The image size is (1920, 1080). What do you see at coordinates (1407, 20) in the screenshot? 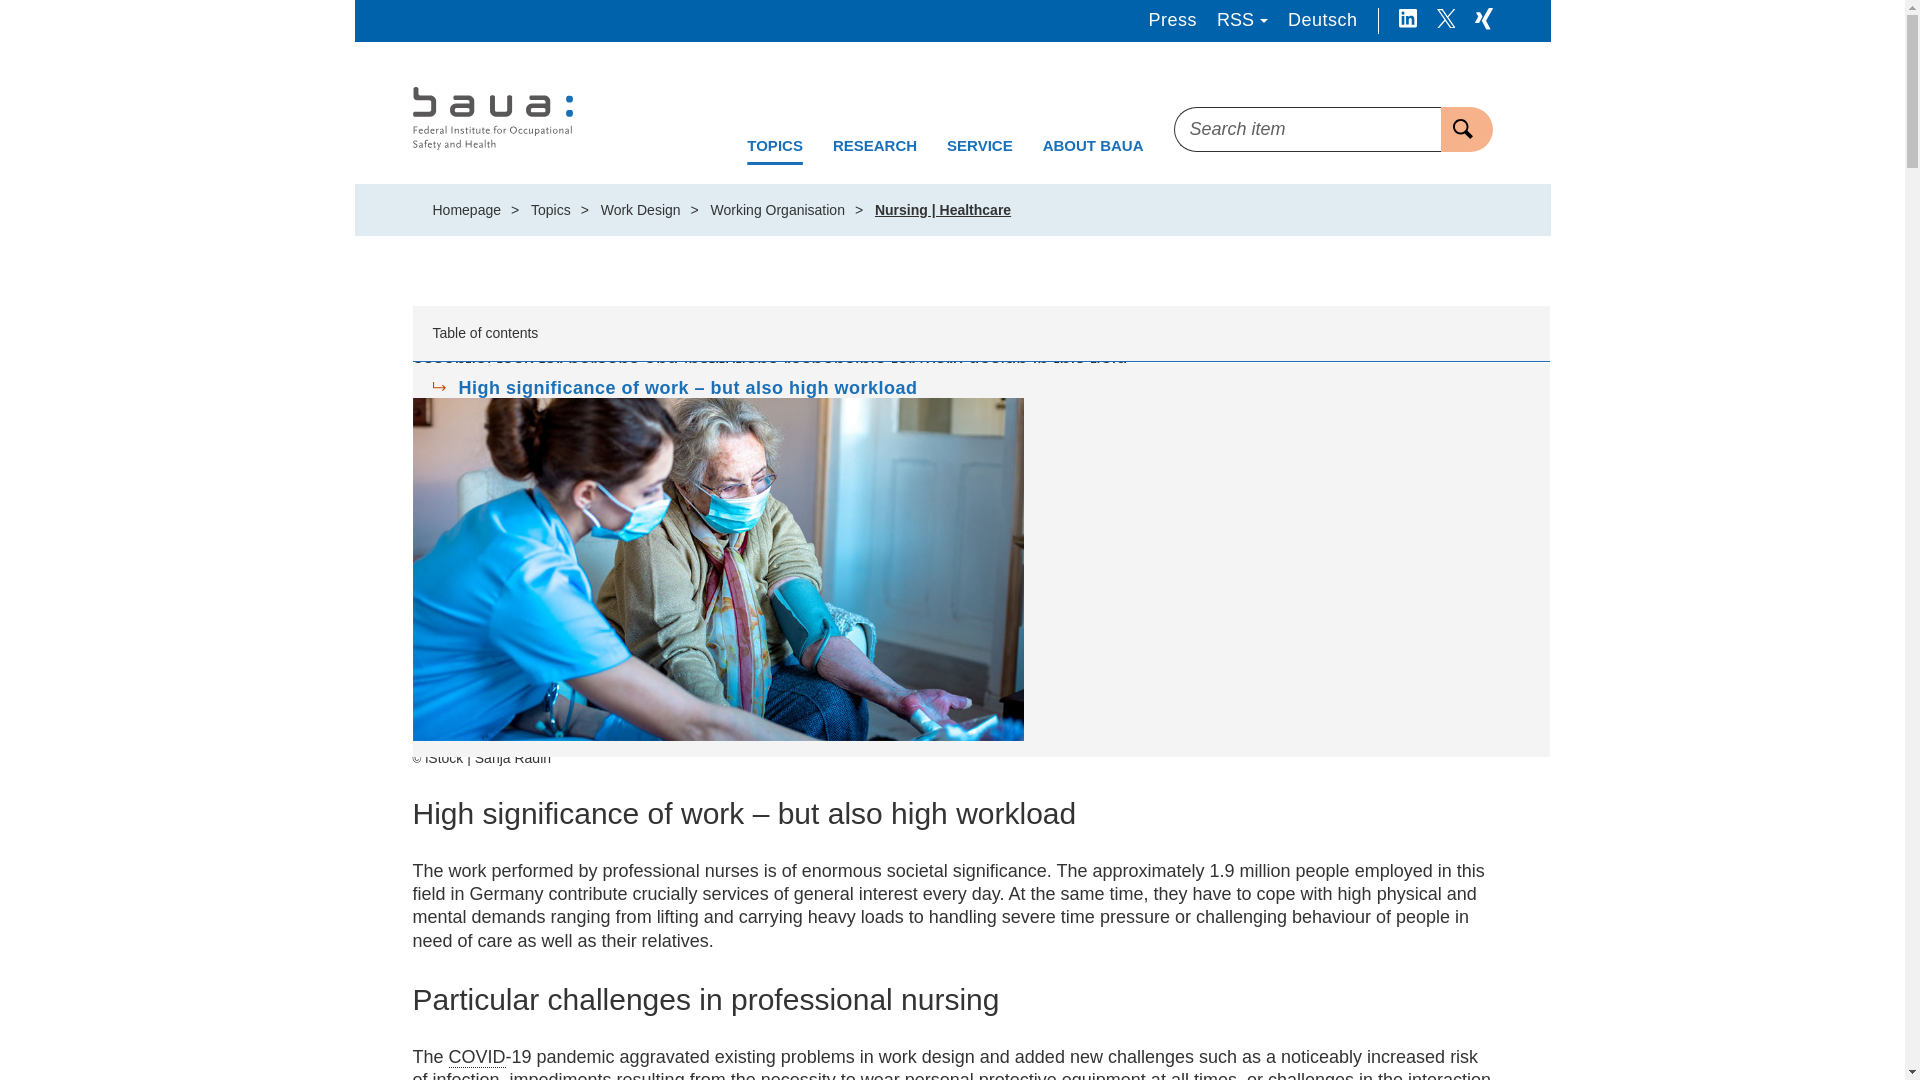
I see `Opens new window` at bounding box center [1407, 20].